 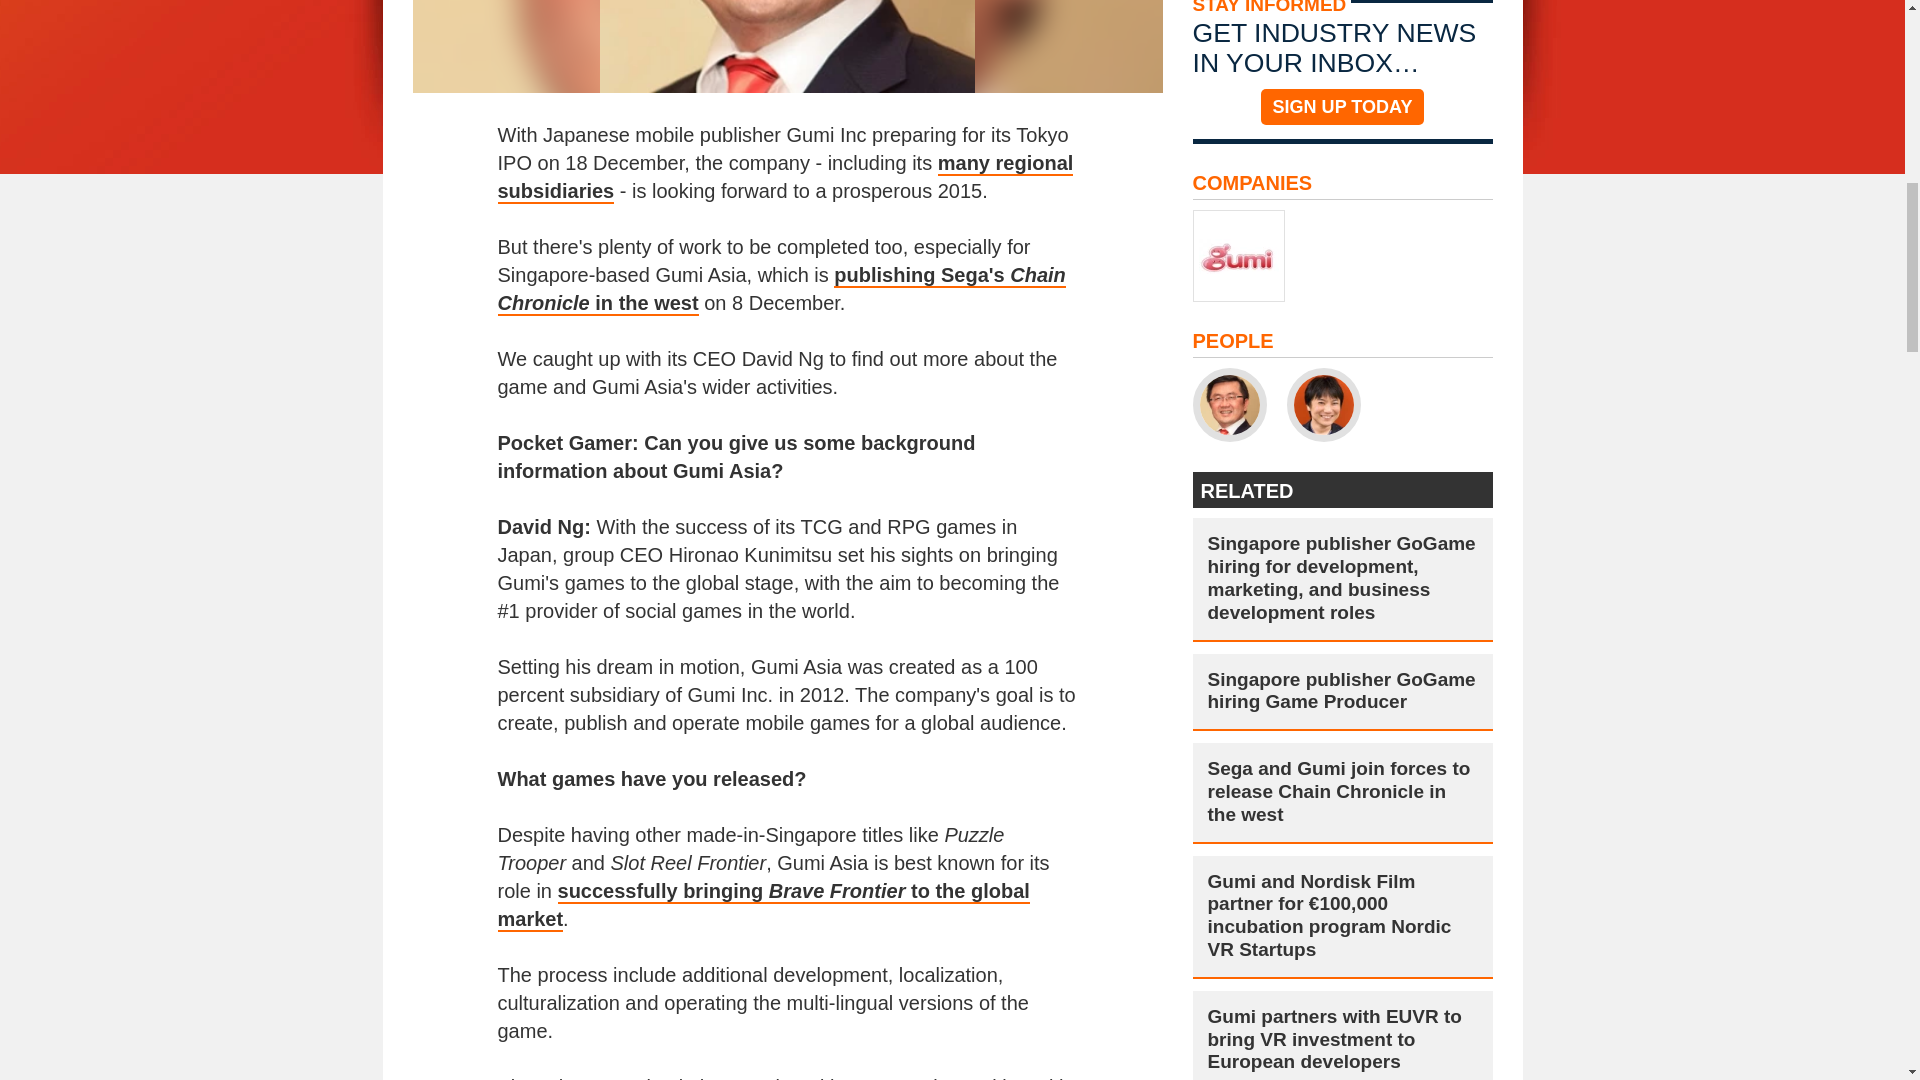 I want to click on publishing Sega's Chain Chronicle in the west, so click(x=781, y=290).